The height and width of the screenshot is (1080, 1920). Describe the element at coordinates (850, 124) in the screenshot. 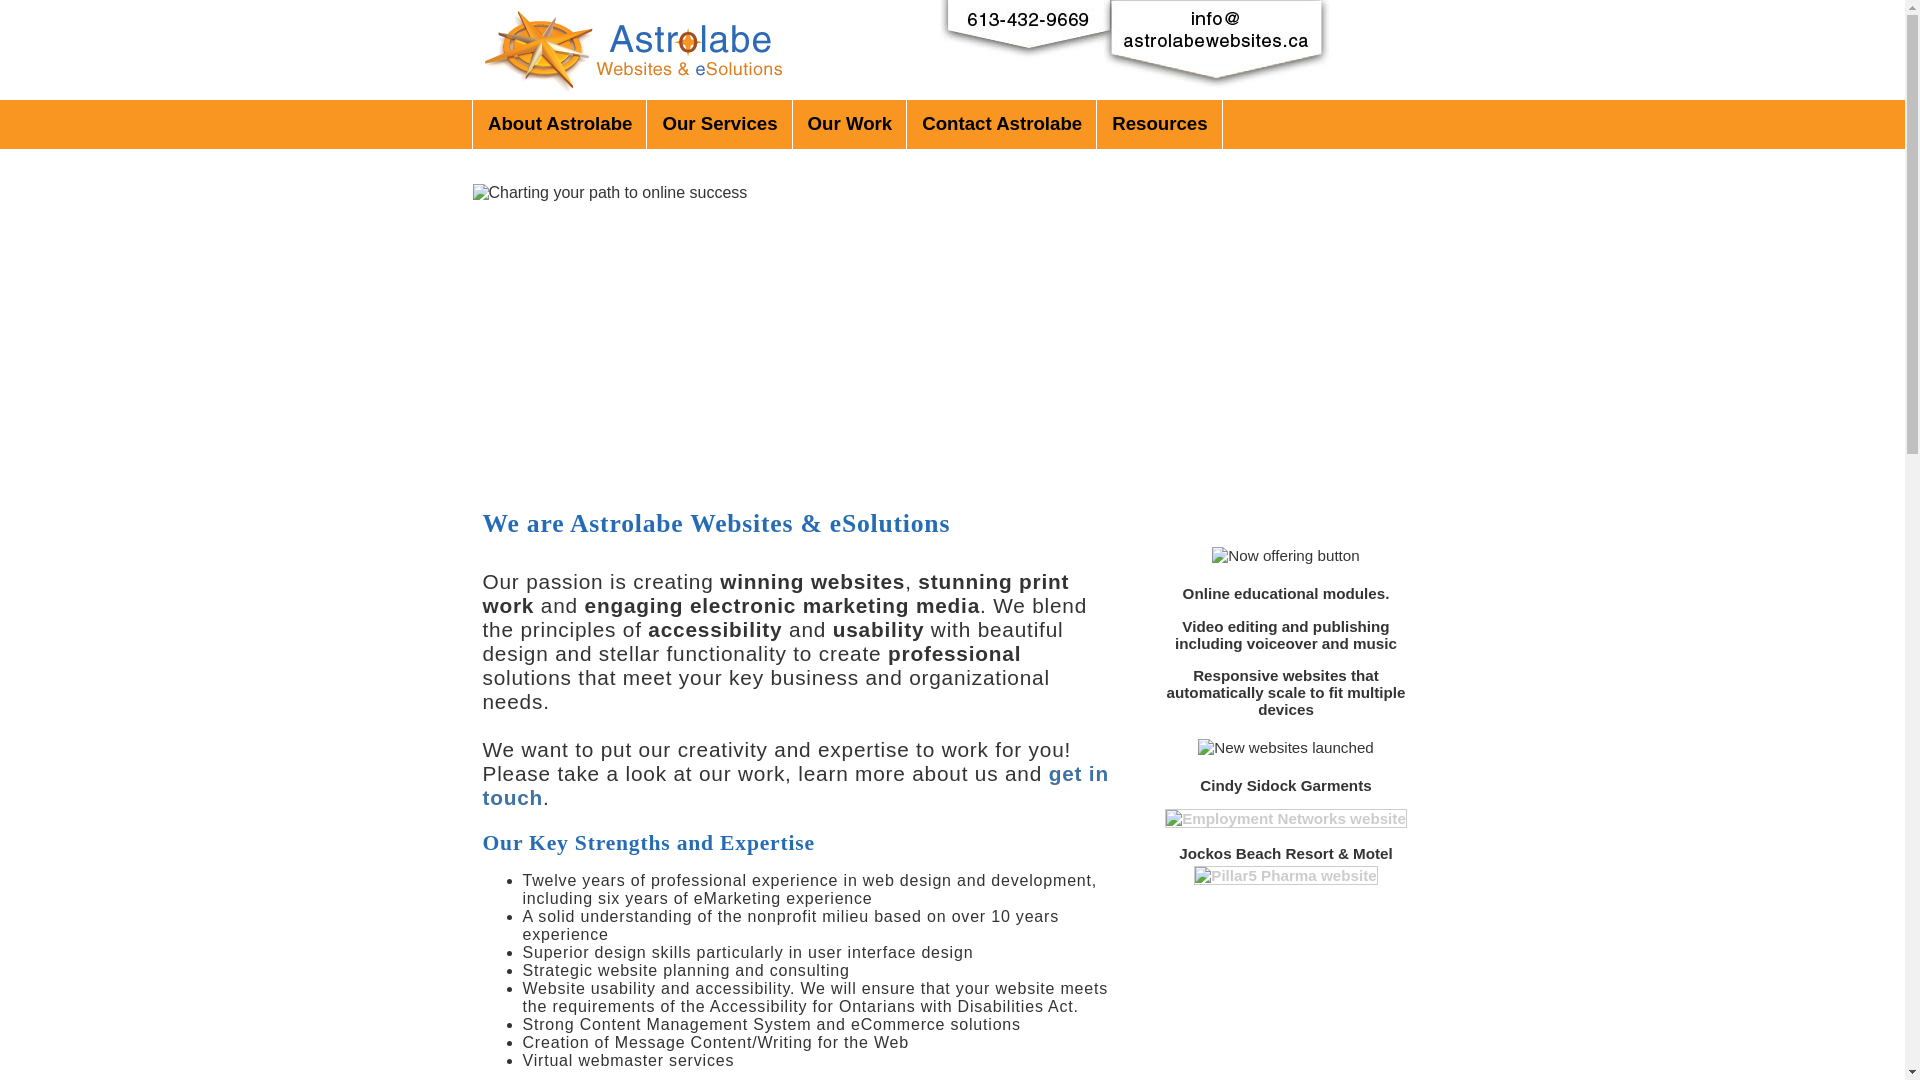

I see `Our Work` at that location.